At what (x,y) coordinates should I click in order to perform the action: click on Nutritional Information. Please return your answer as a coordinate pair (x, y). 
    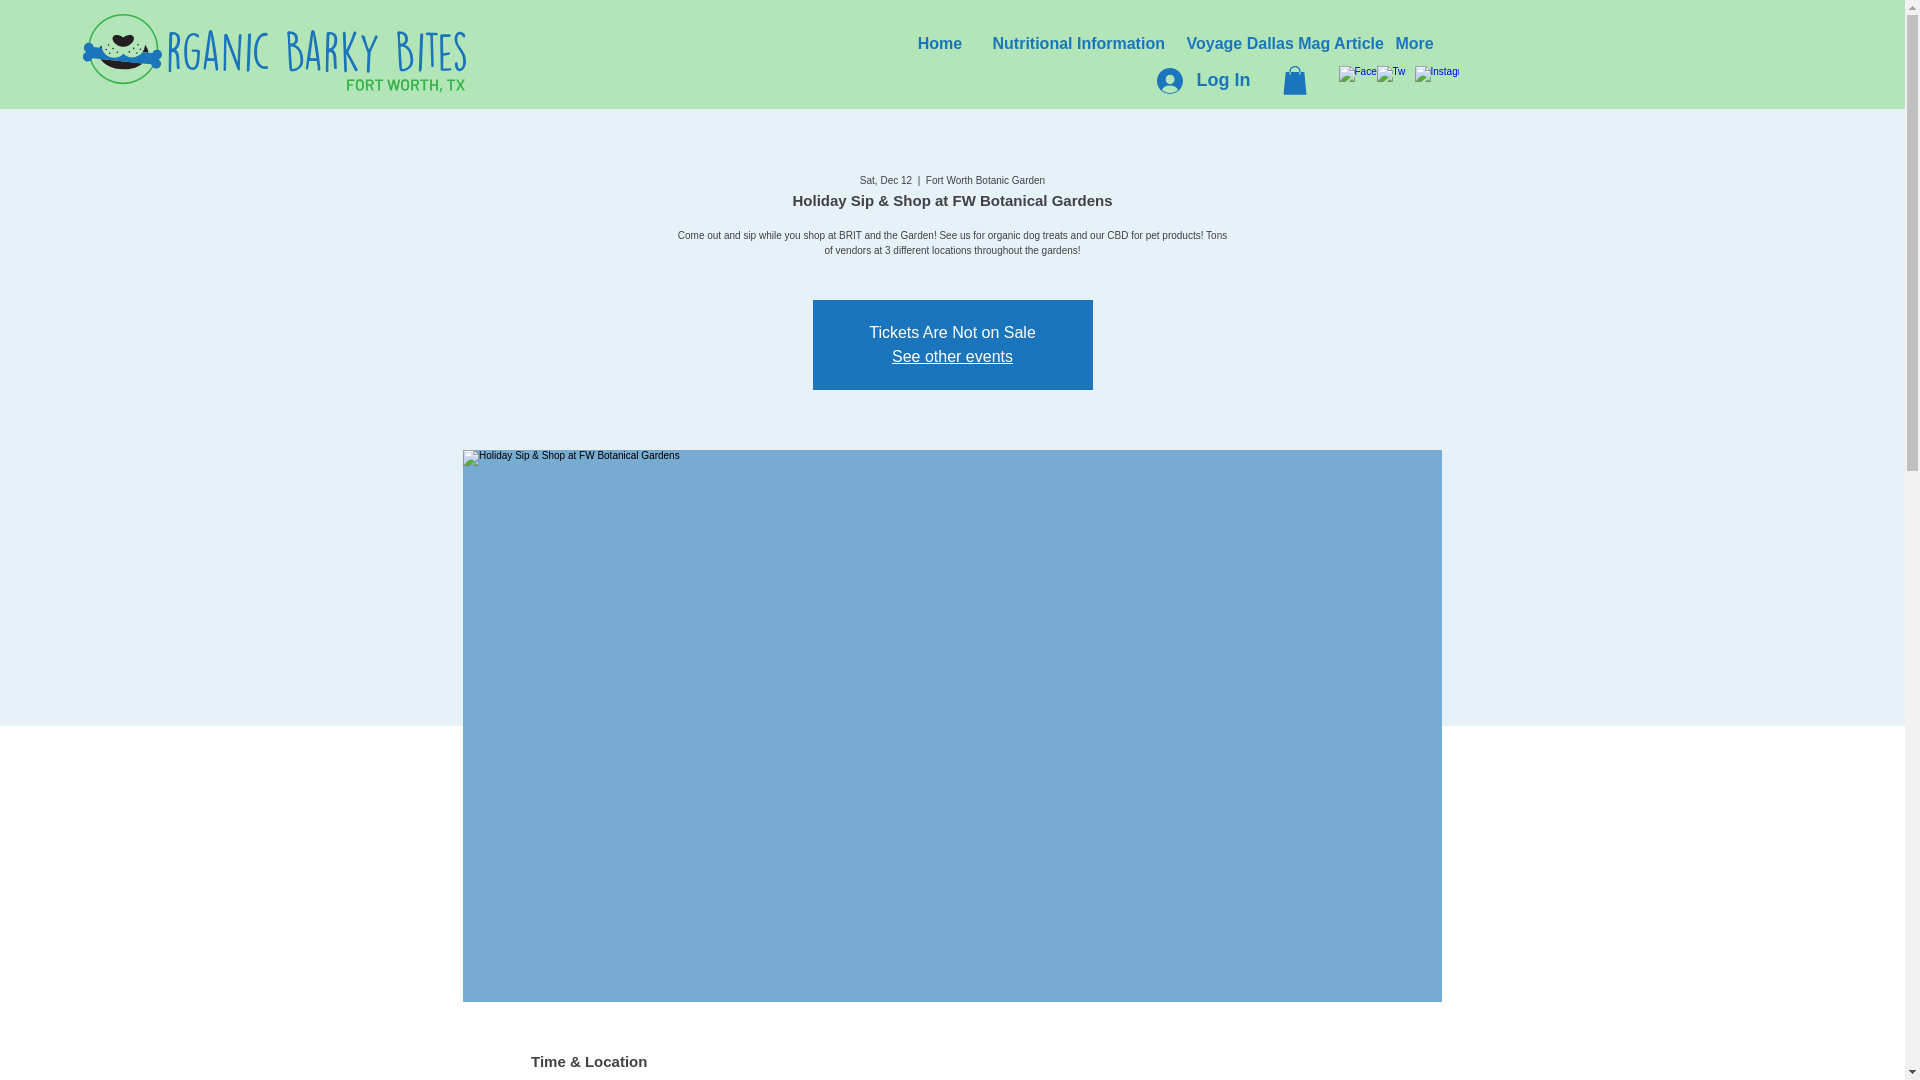
    Looking at the image, I should click on (1074, 44).